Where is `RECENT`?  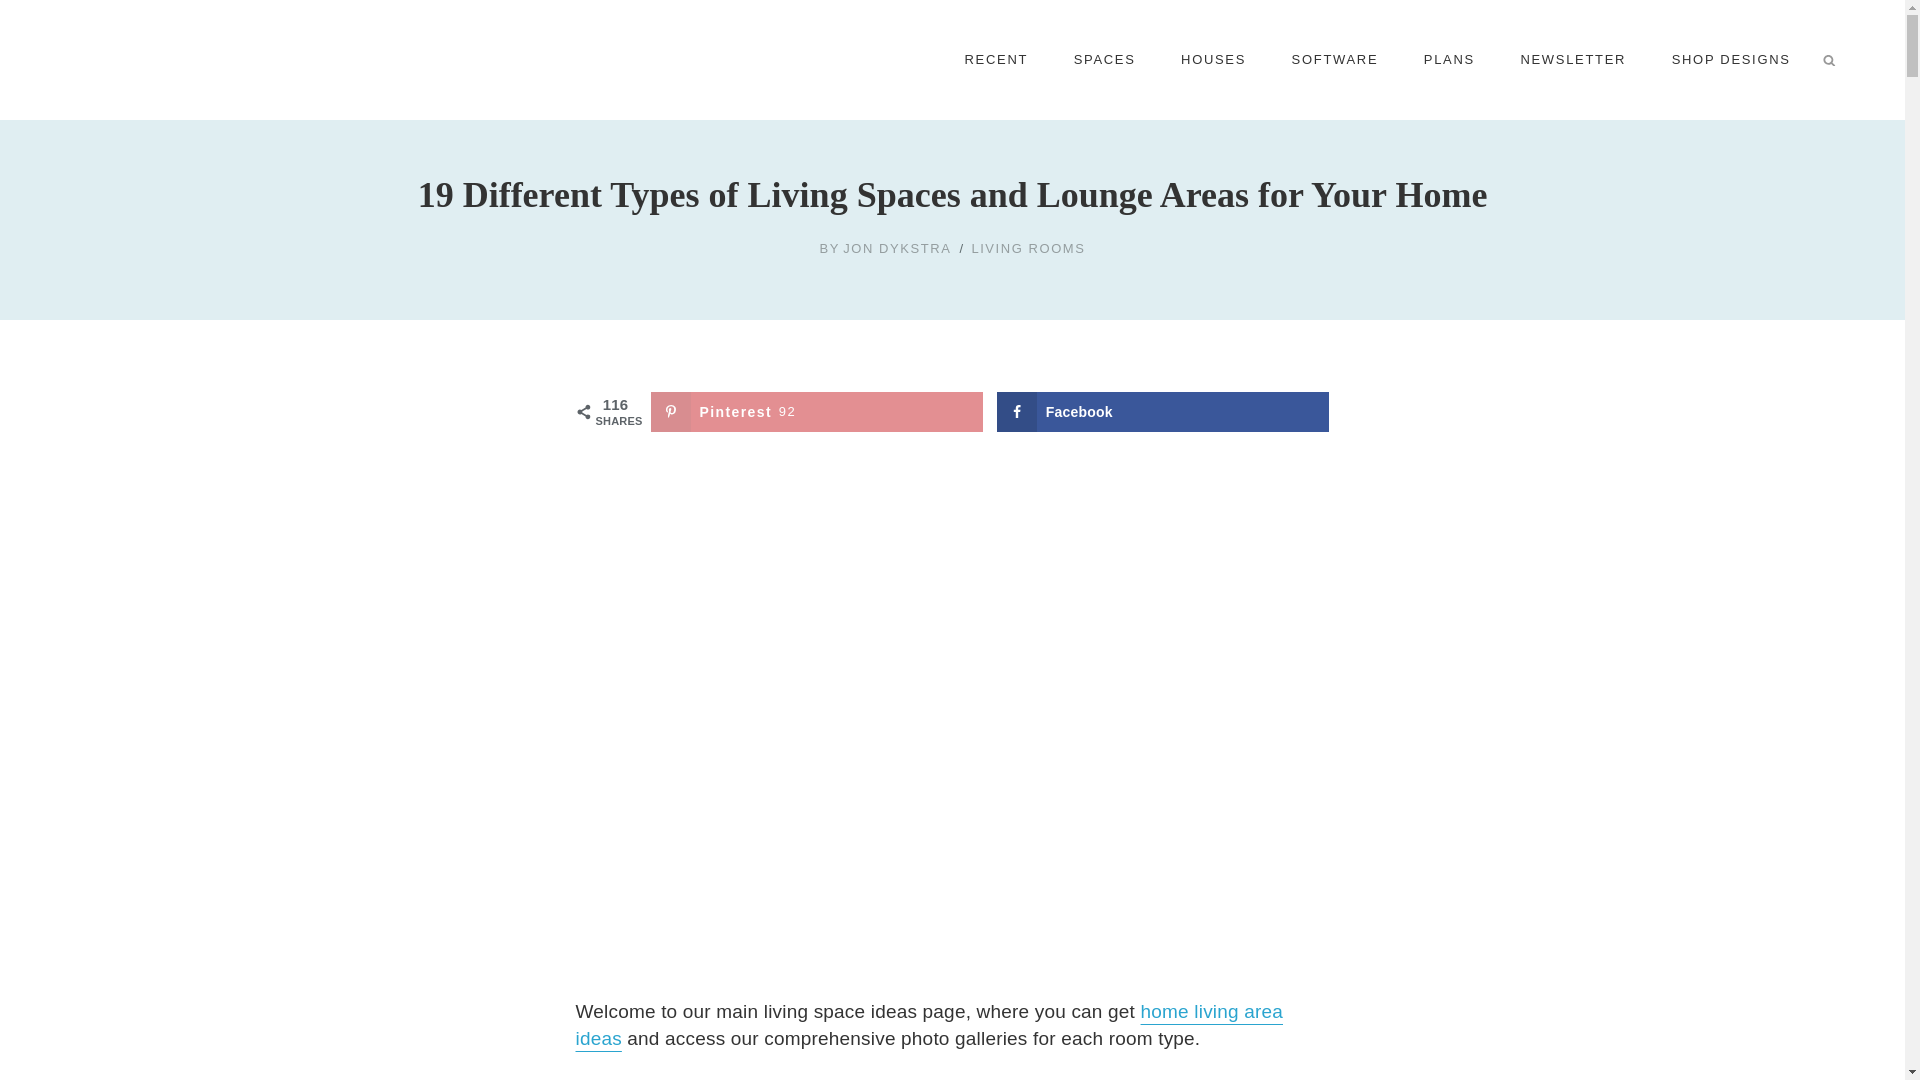
RECENT is located at coordinates (996, 60).